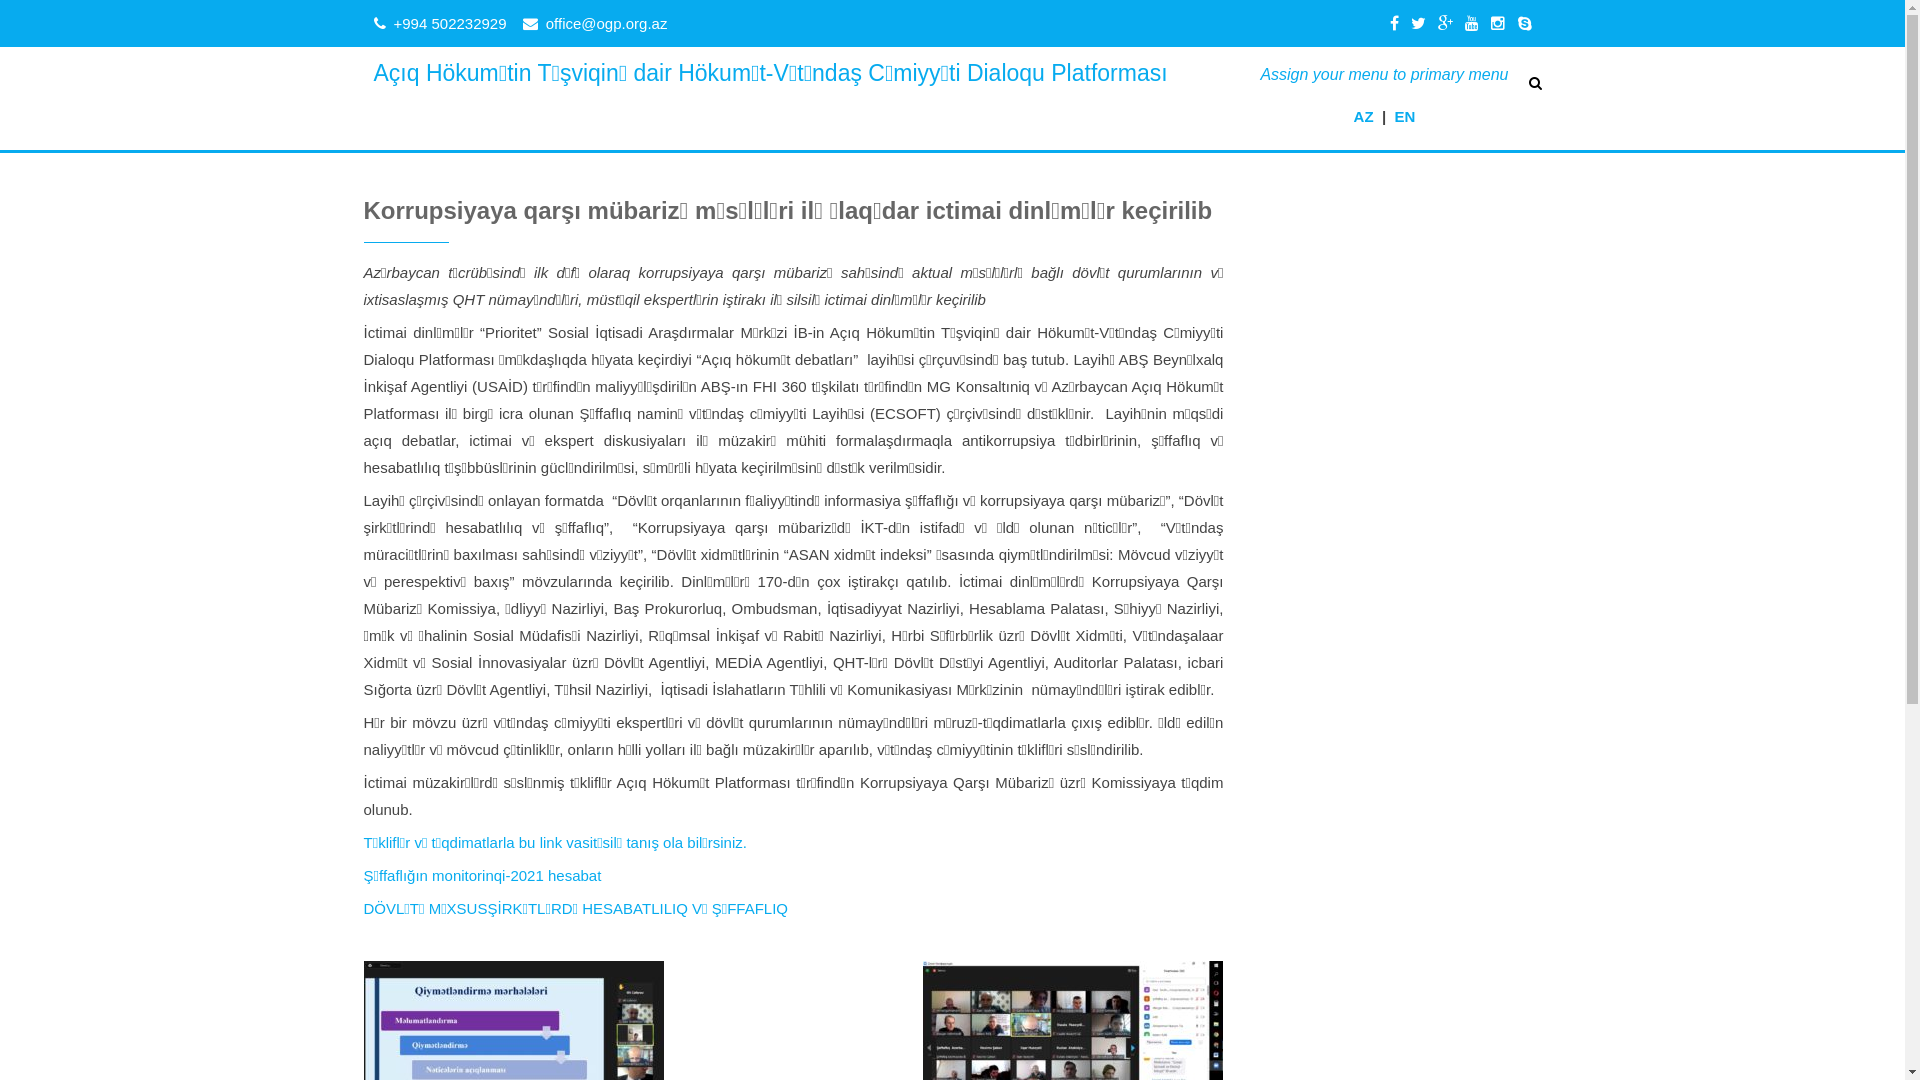 This screenshot has width=1920, height=1080. I want to click on +994 502232929, so click(450, 24).